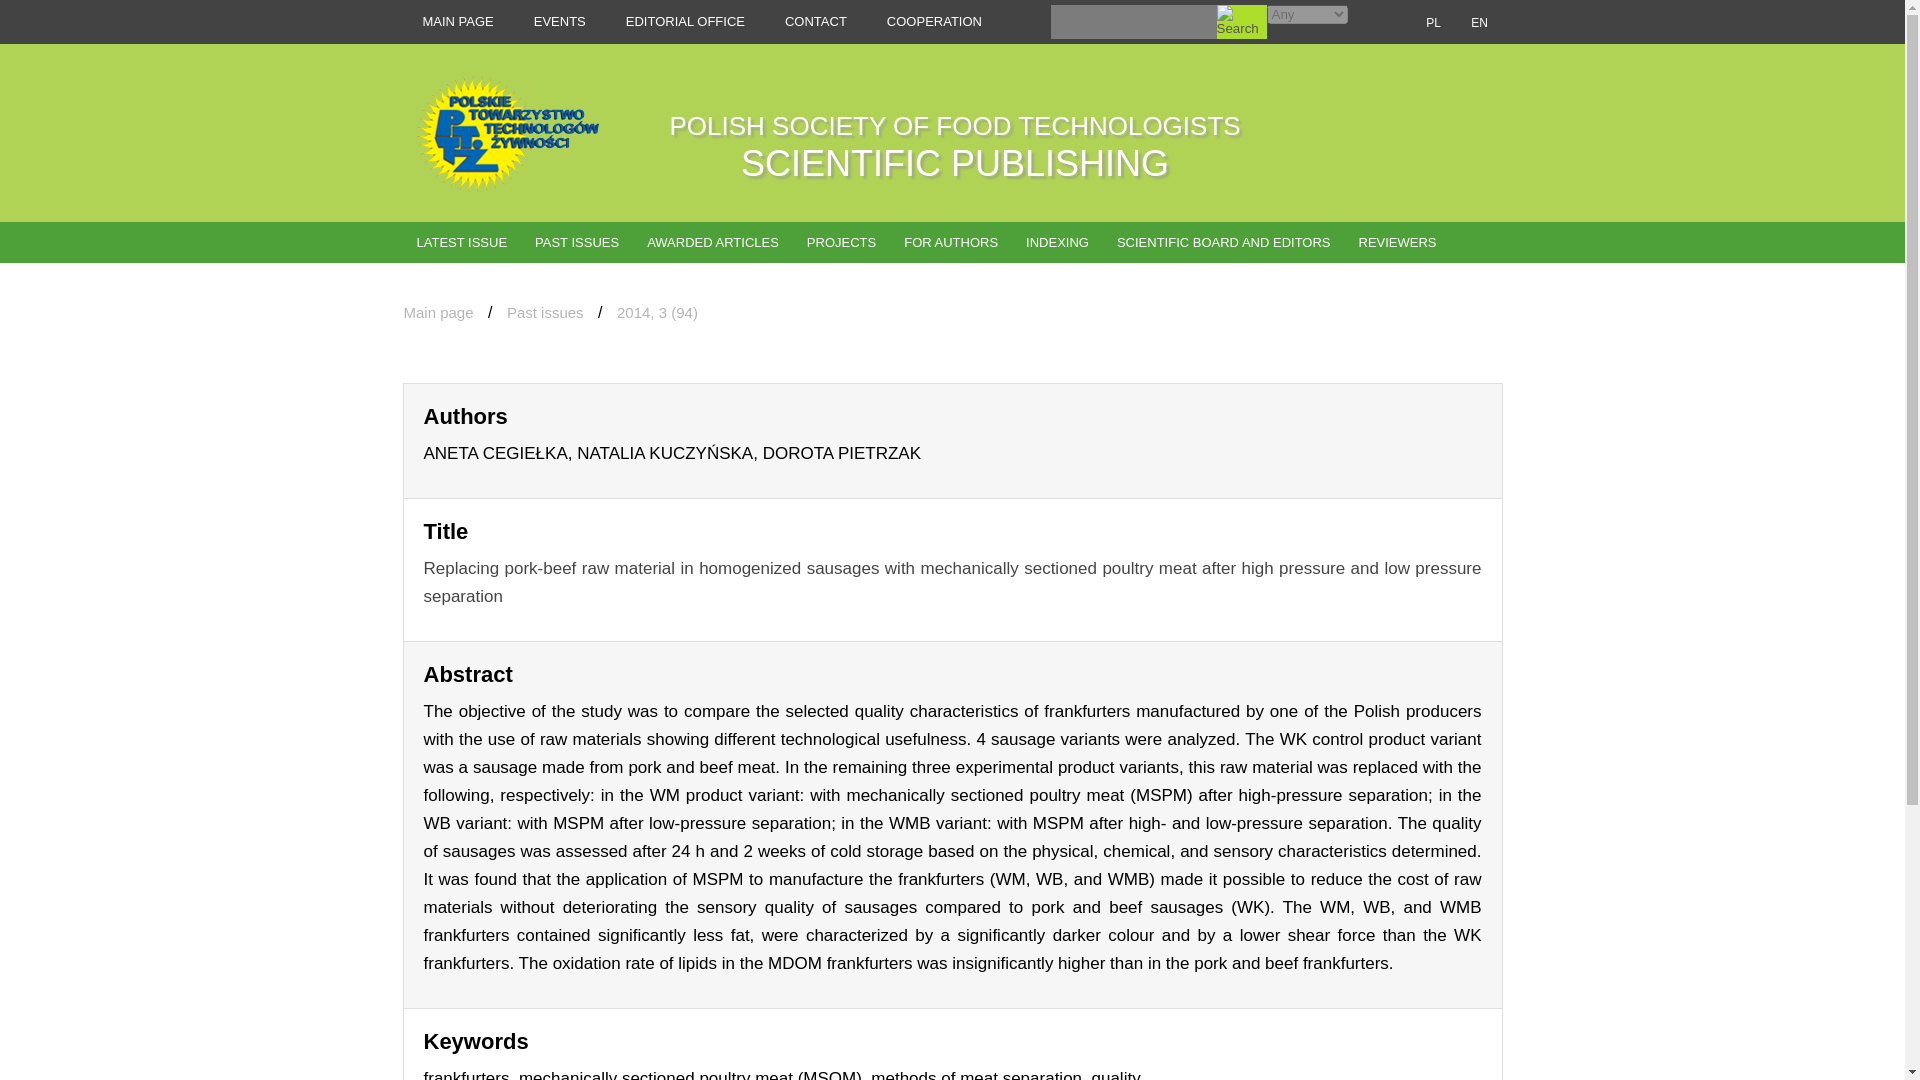 The image size is (1920, 1080). I want to click on FOR AUTHORS, so click(460, 242).